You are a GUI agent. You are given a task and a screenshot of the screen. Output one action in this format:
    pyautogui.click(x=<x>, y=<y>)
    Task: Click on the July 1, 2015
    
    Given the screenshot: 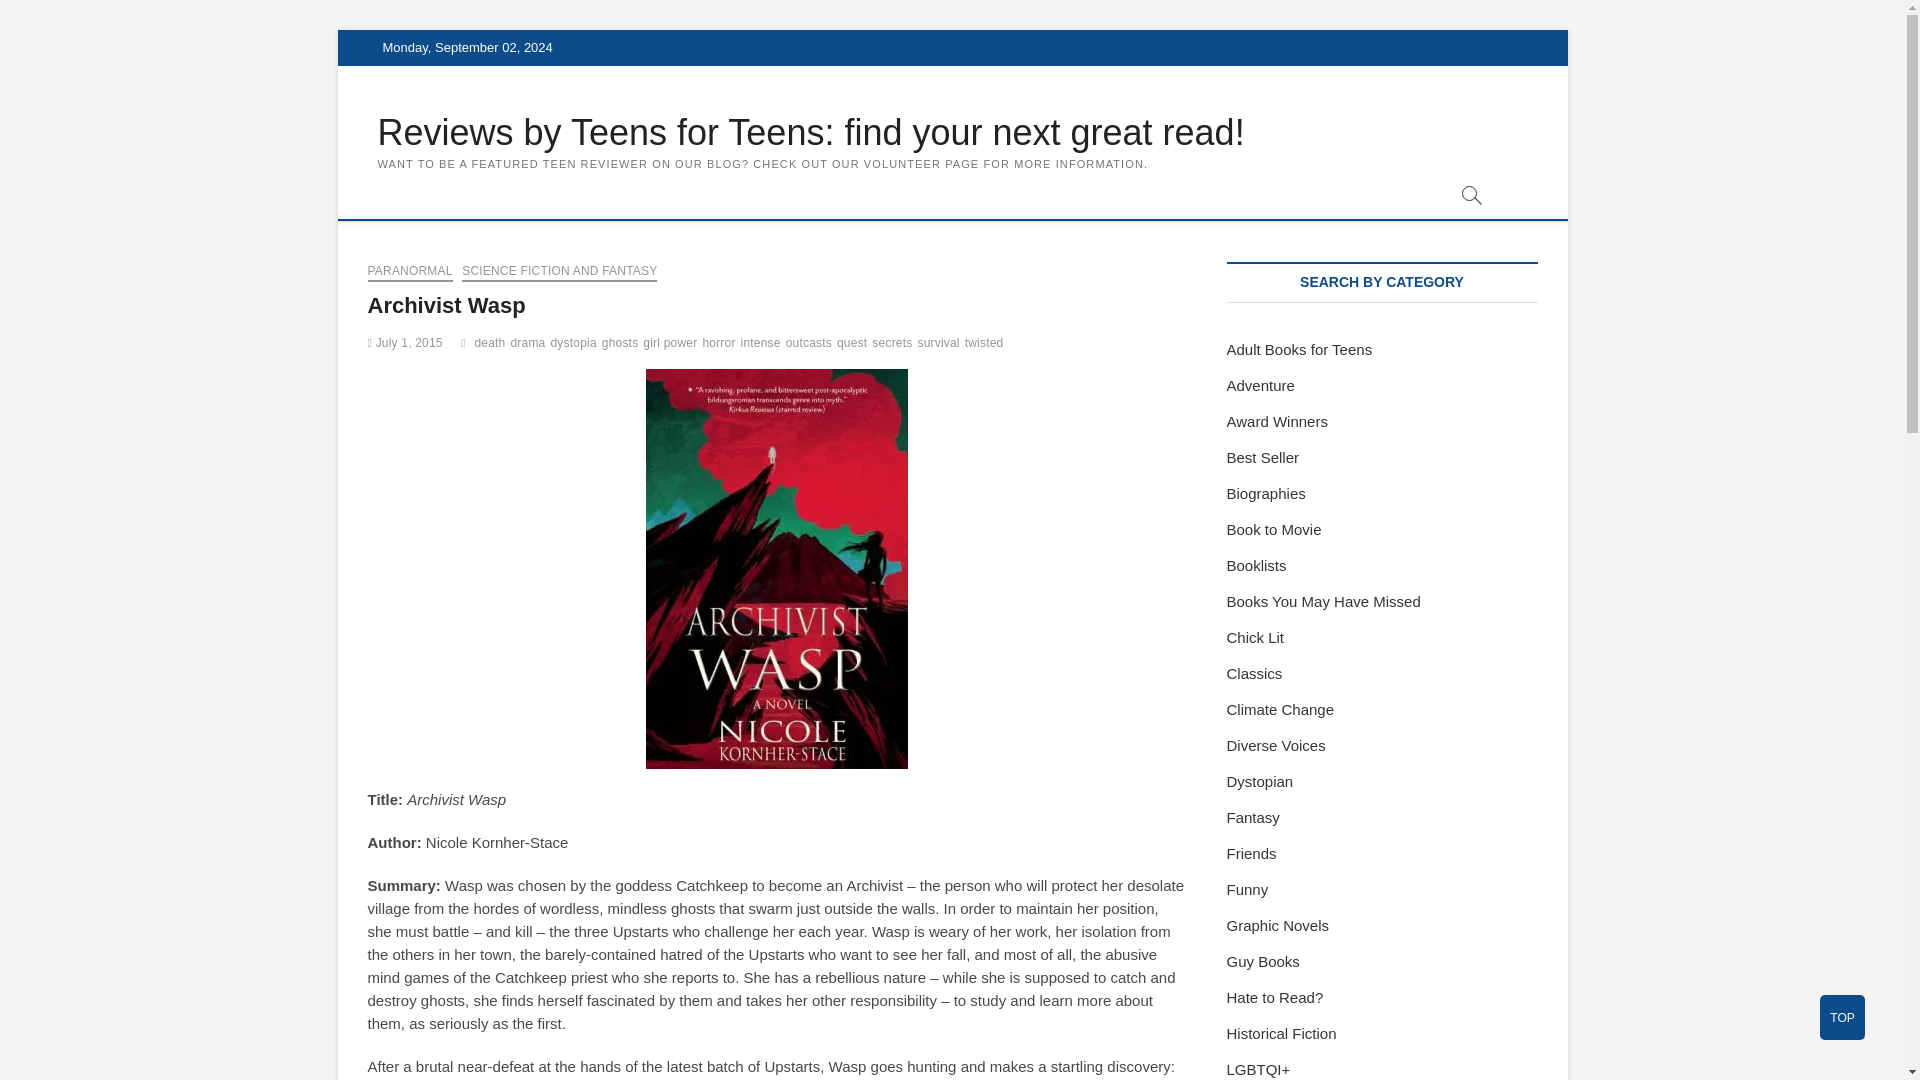 What is the action you would take?
    pyautogui.click(x=406, y=342)
    